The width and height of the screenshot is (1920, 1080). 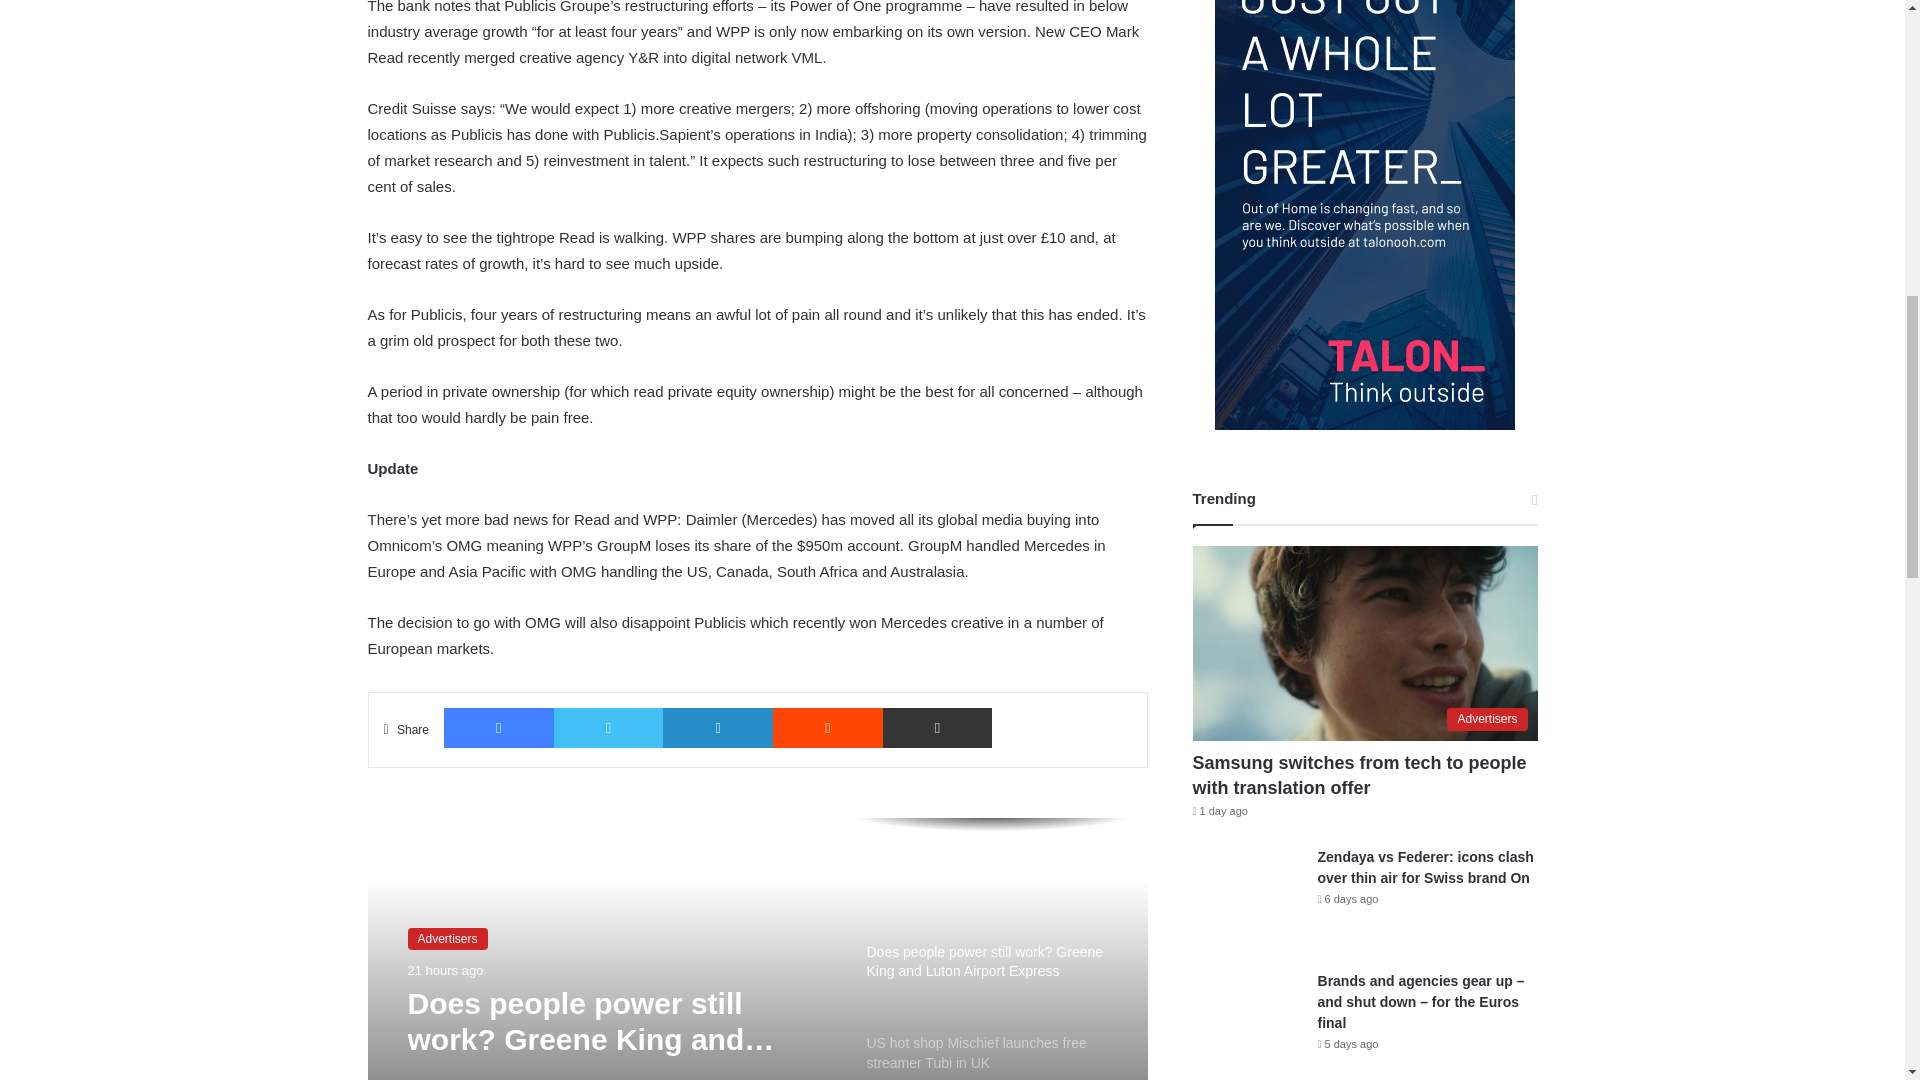 What do you see at coordinates (498, 728) in the screenshot?
I see `Facebook` at bounding box center [498, 728].